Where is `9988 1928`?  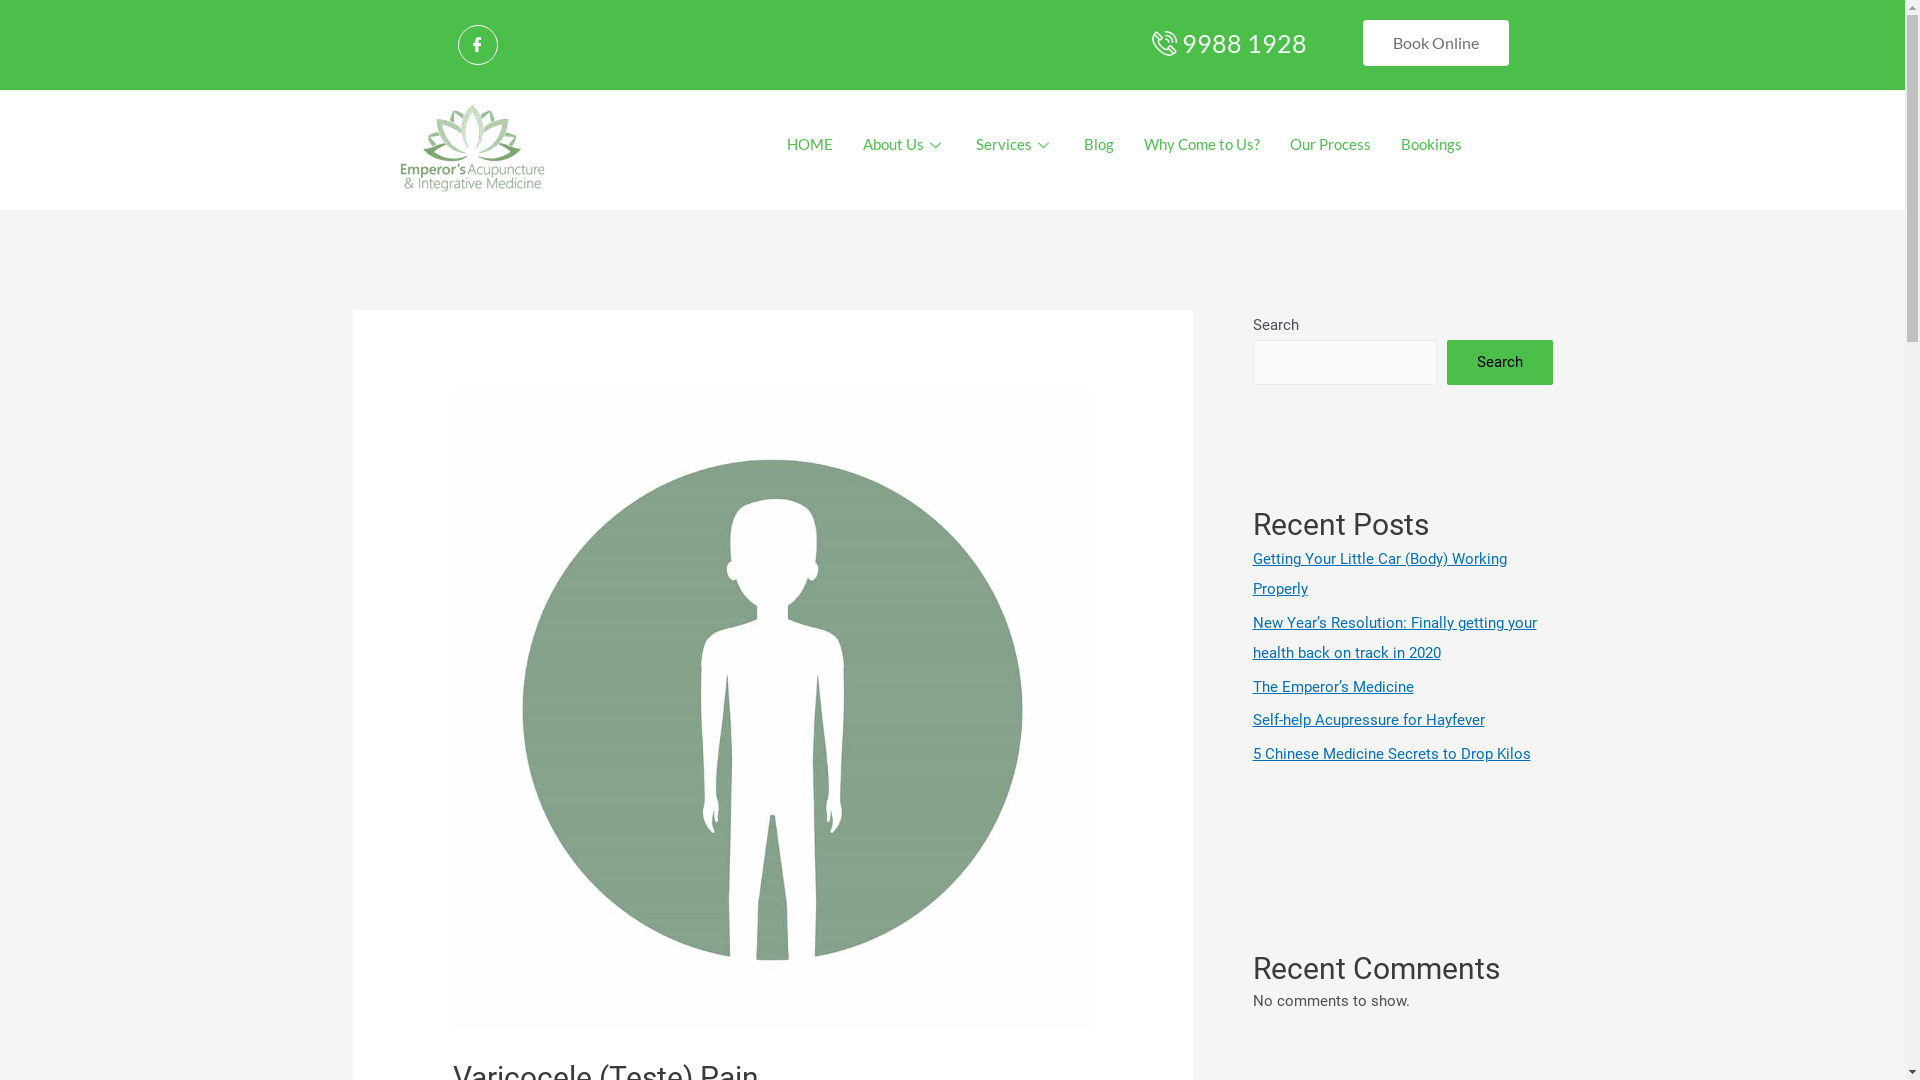
9988 1928 is located at coordinates (1226, 43).